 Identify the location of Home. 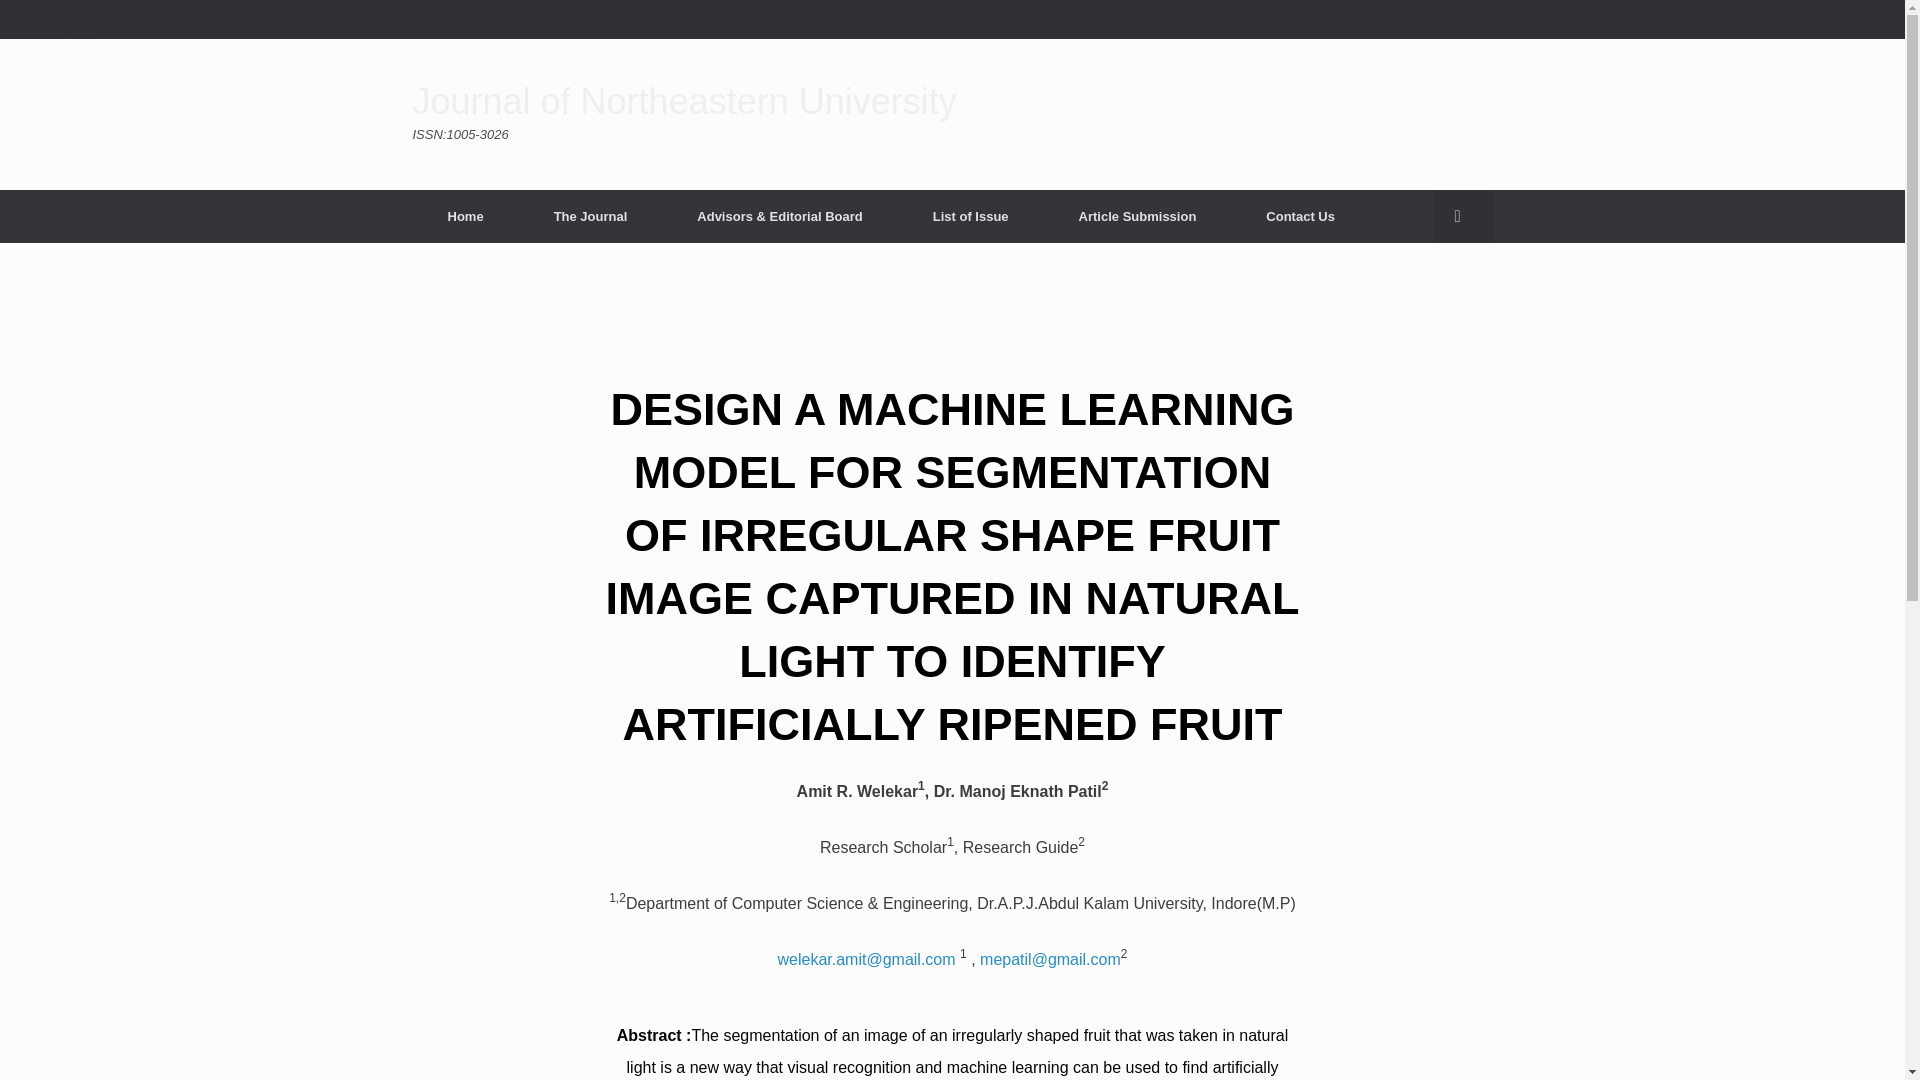
(465, 216).